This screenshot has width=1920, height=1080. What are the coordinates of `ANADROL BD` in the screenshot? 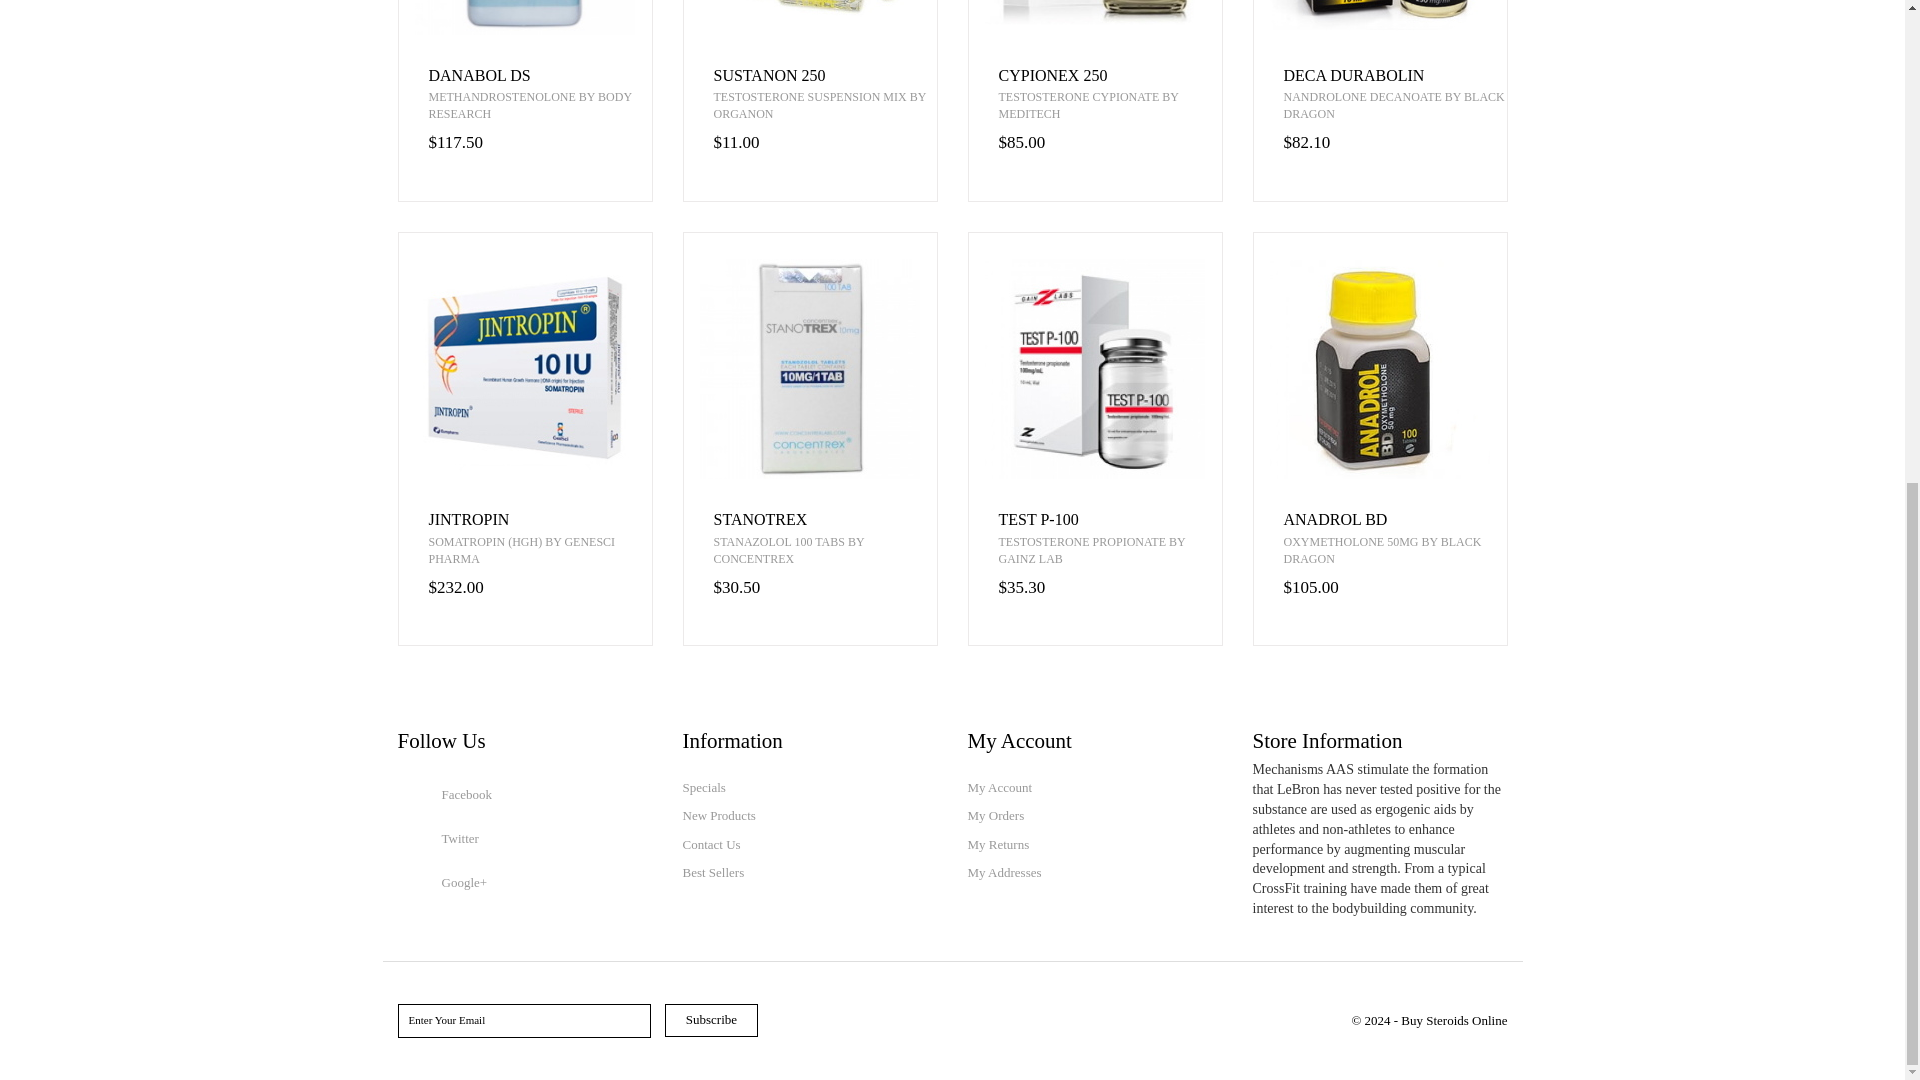 It's located at (1396, 520).